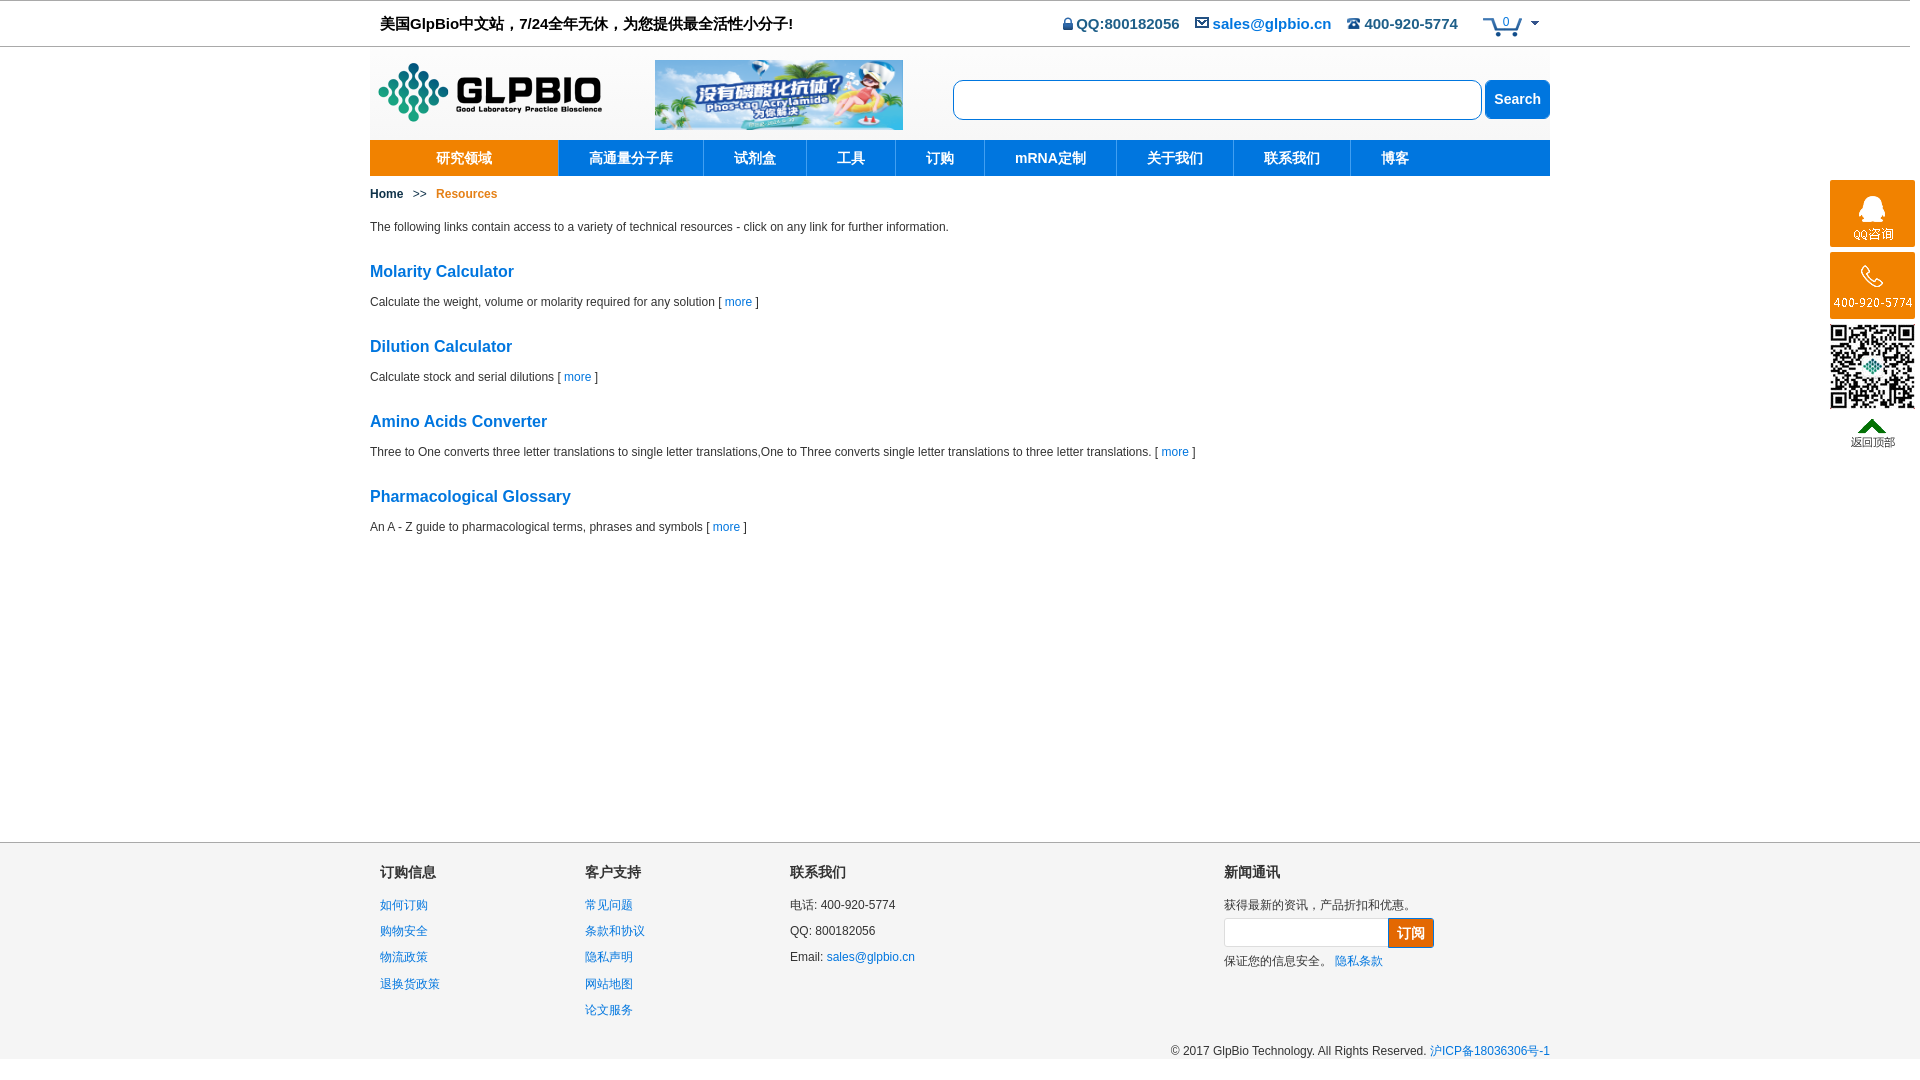  What do you see at coordinates (578, 377) in the screenshot?
I see `view dilution calculator` at bounding box center [578, 377].